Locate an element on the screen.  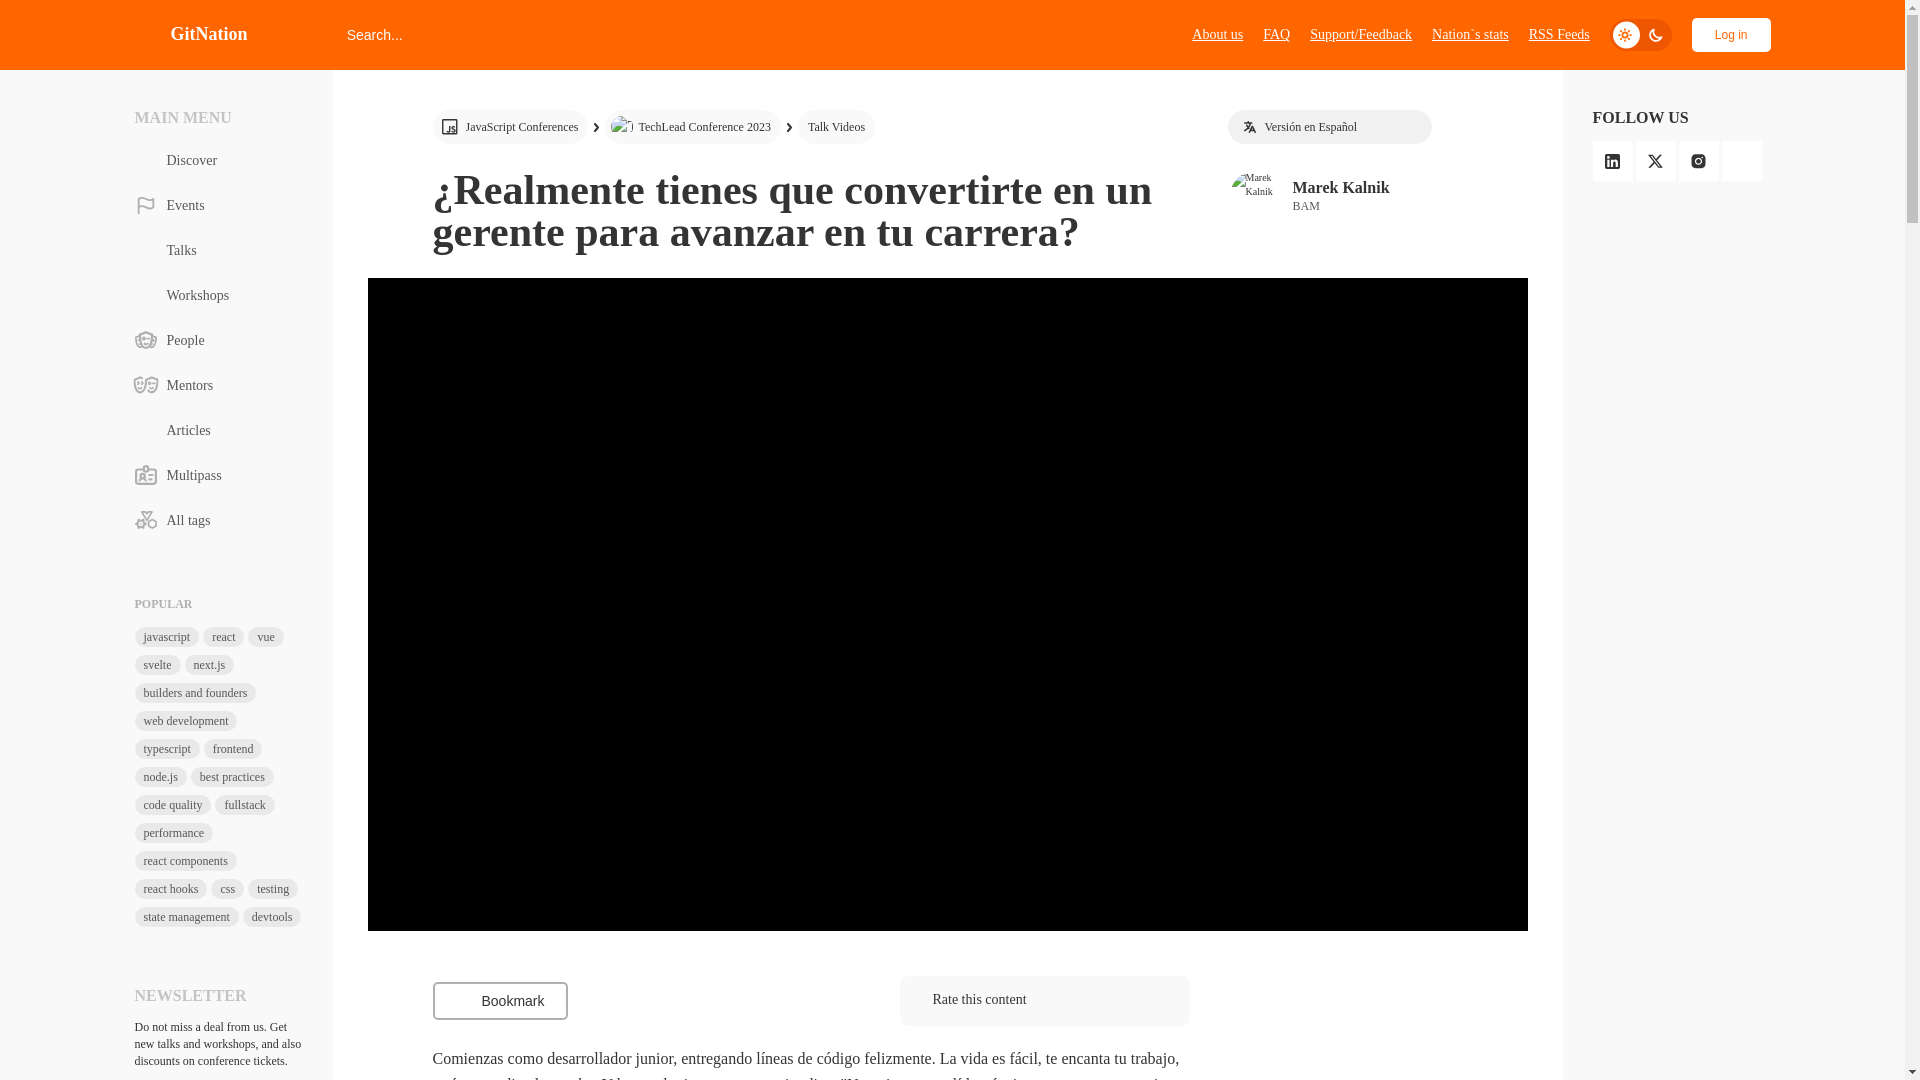
Log in is located at coordinates (692, 126).